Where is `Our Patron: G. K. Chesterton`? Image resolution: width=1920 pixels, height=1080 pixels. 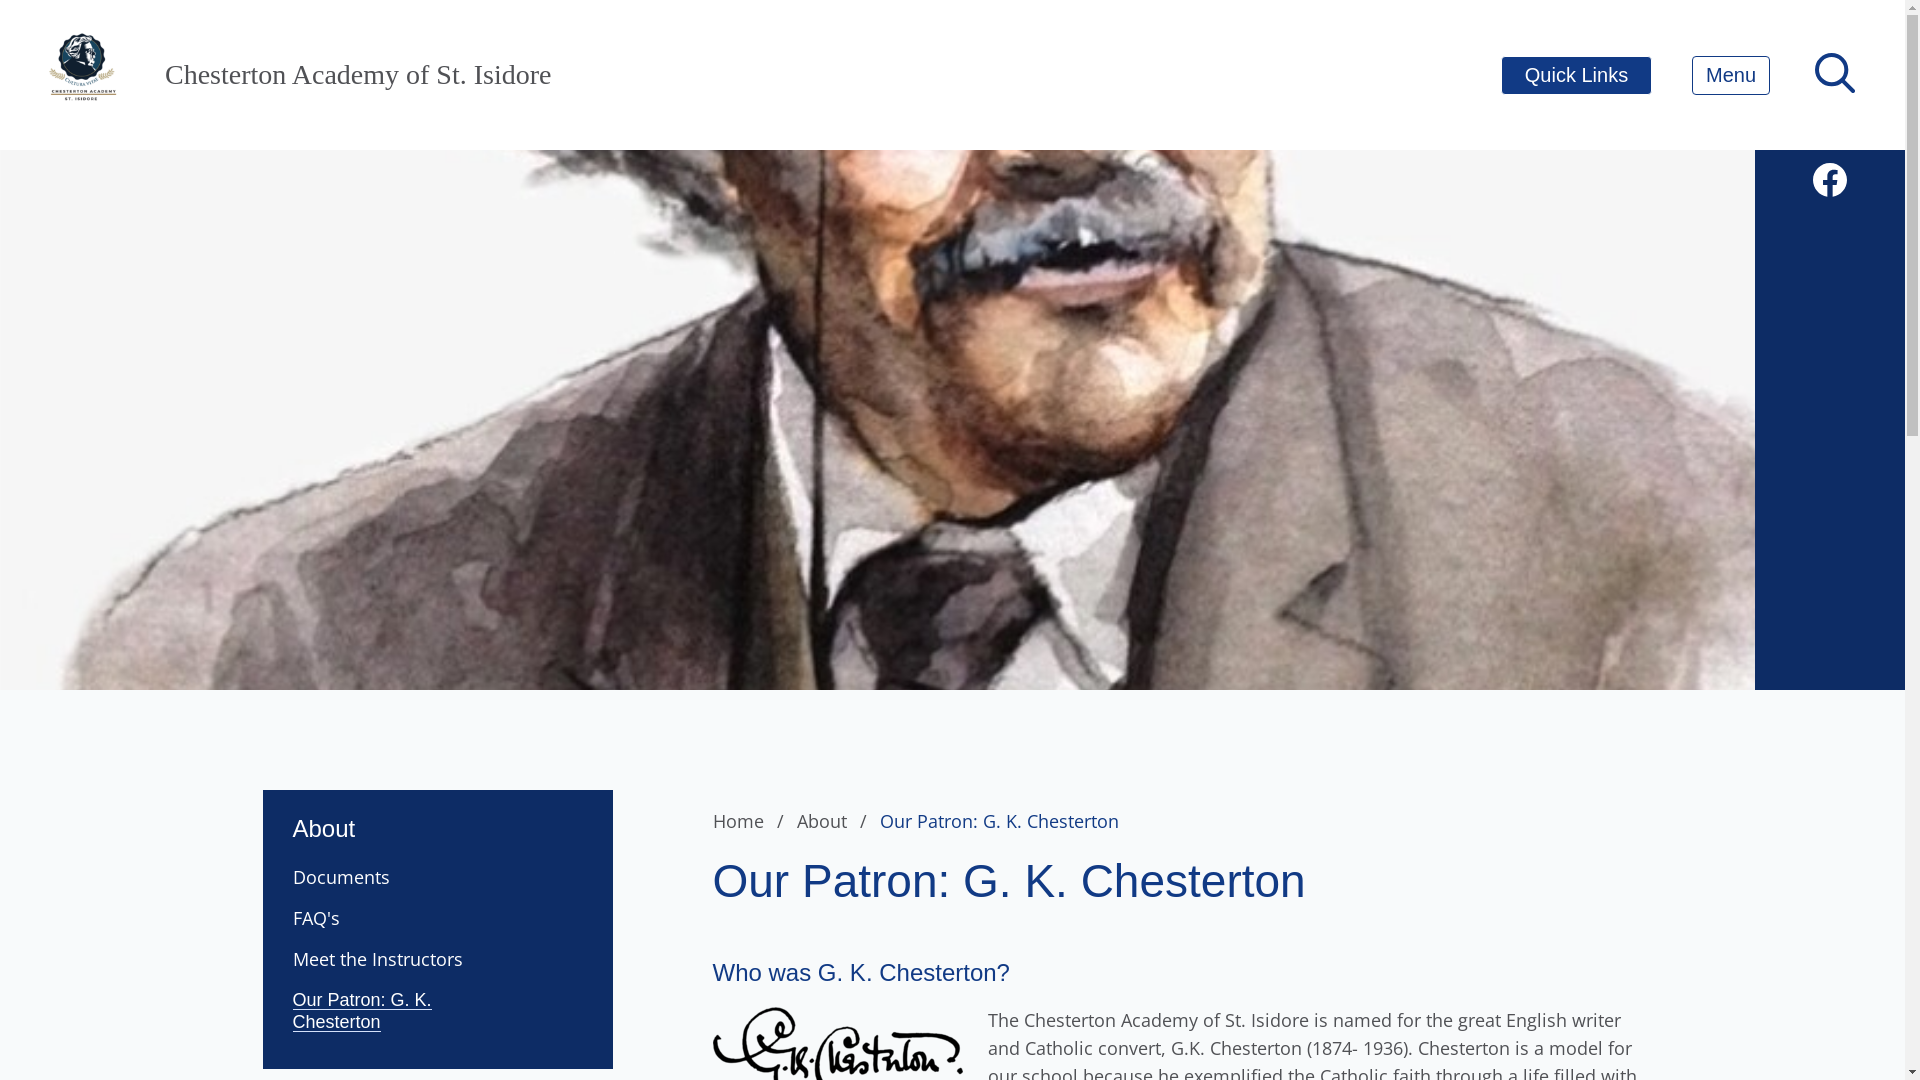
Our Patron: G. K. Chesterton is located at coordinates (380, 1011).